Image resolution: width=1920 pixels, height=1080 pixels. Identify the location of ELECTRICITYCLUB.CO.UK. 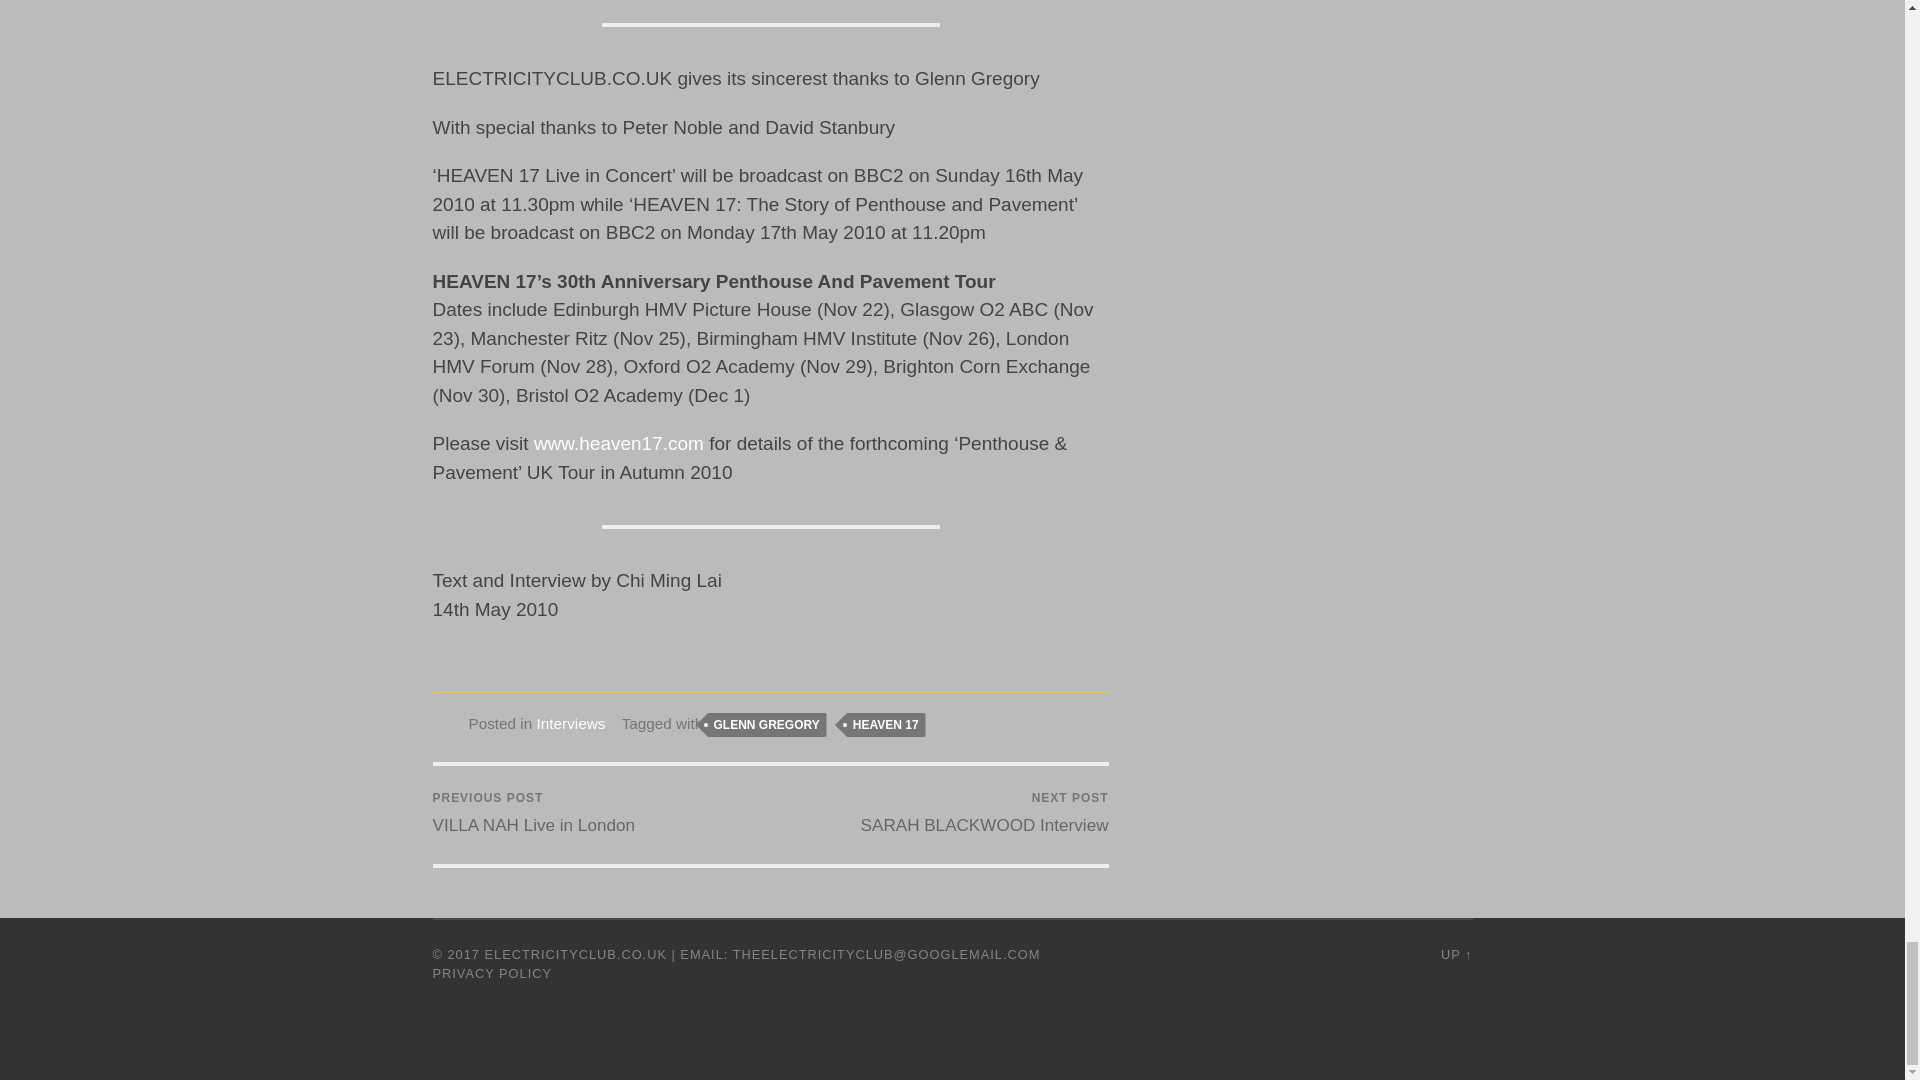
(576, 954).